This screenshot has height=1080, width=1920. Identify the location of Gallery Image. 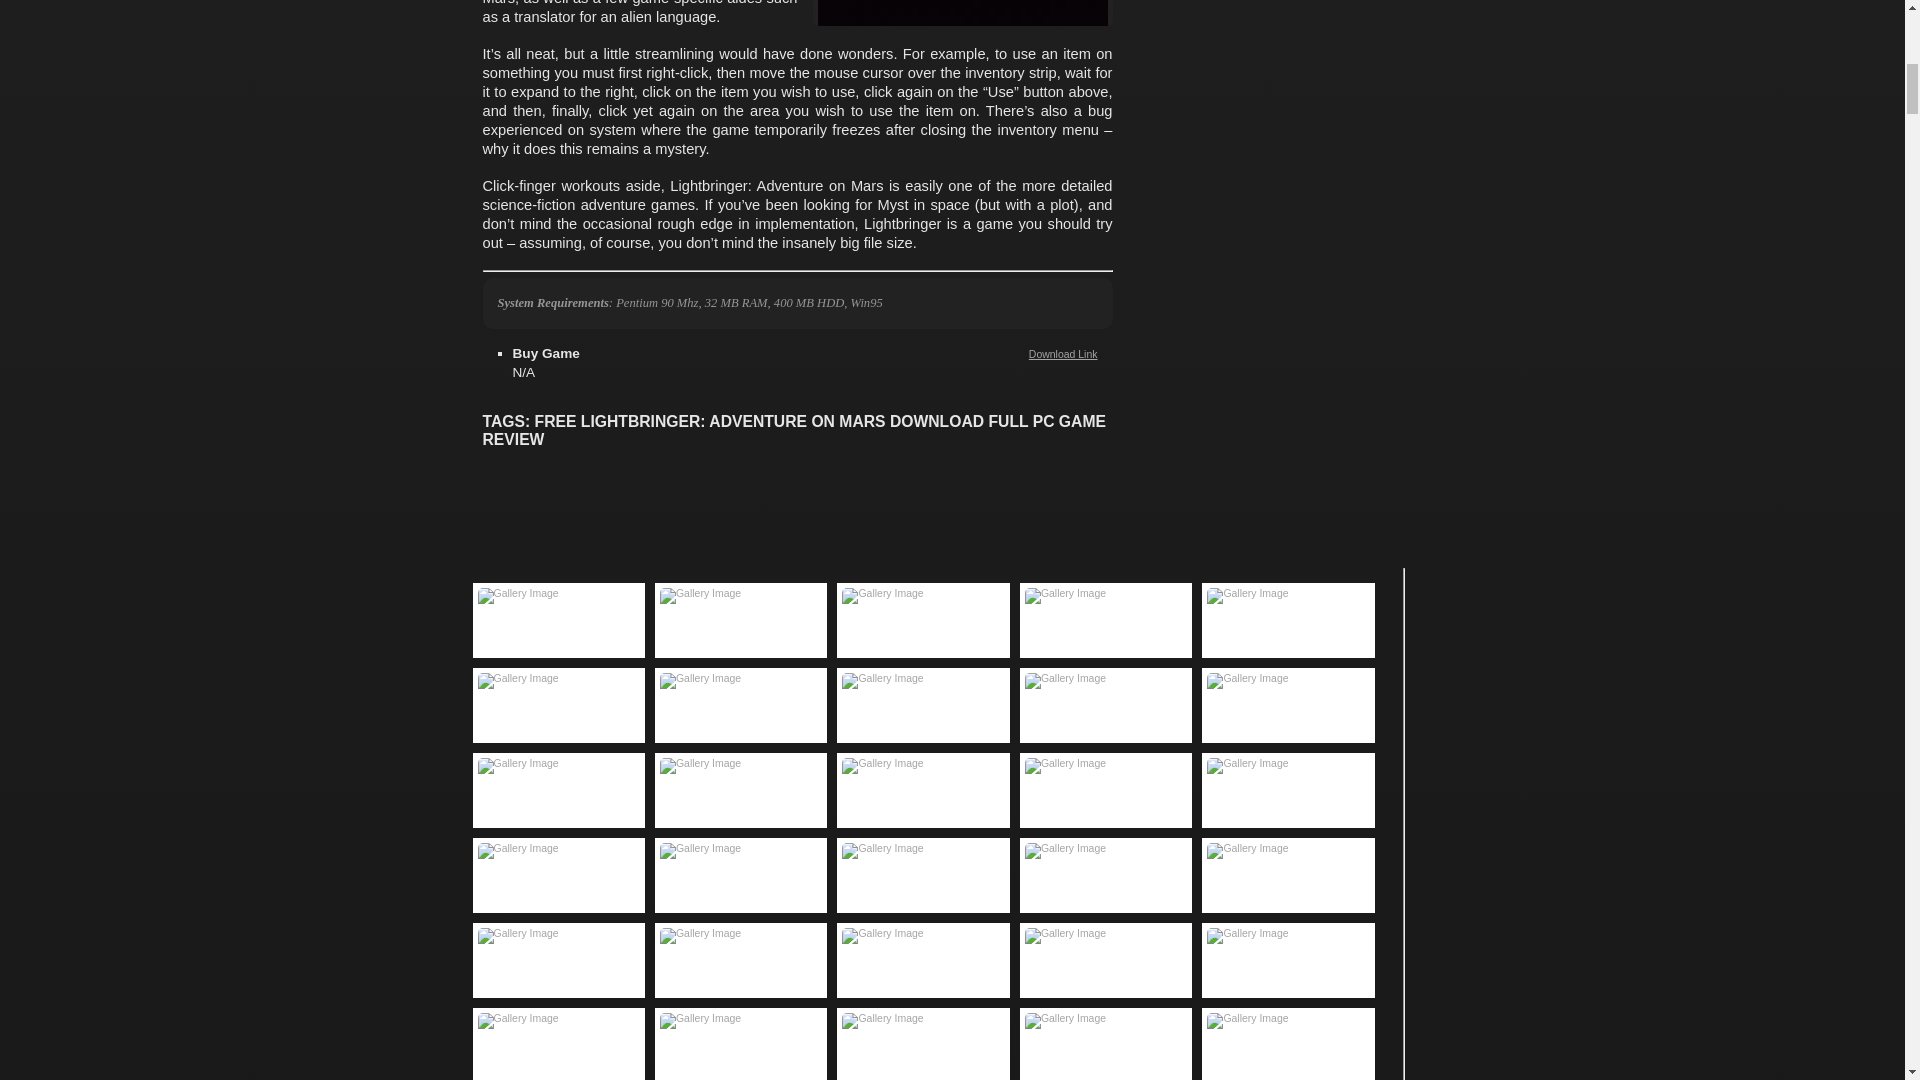
(558, 704).